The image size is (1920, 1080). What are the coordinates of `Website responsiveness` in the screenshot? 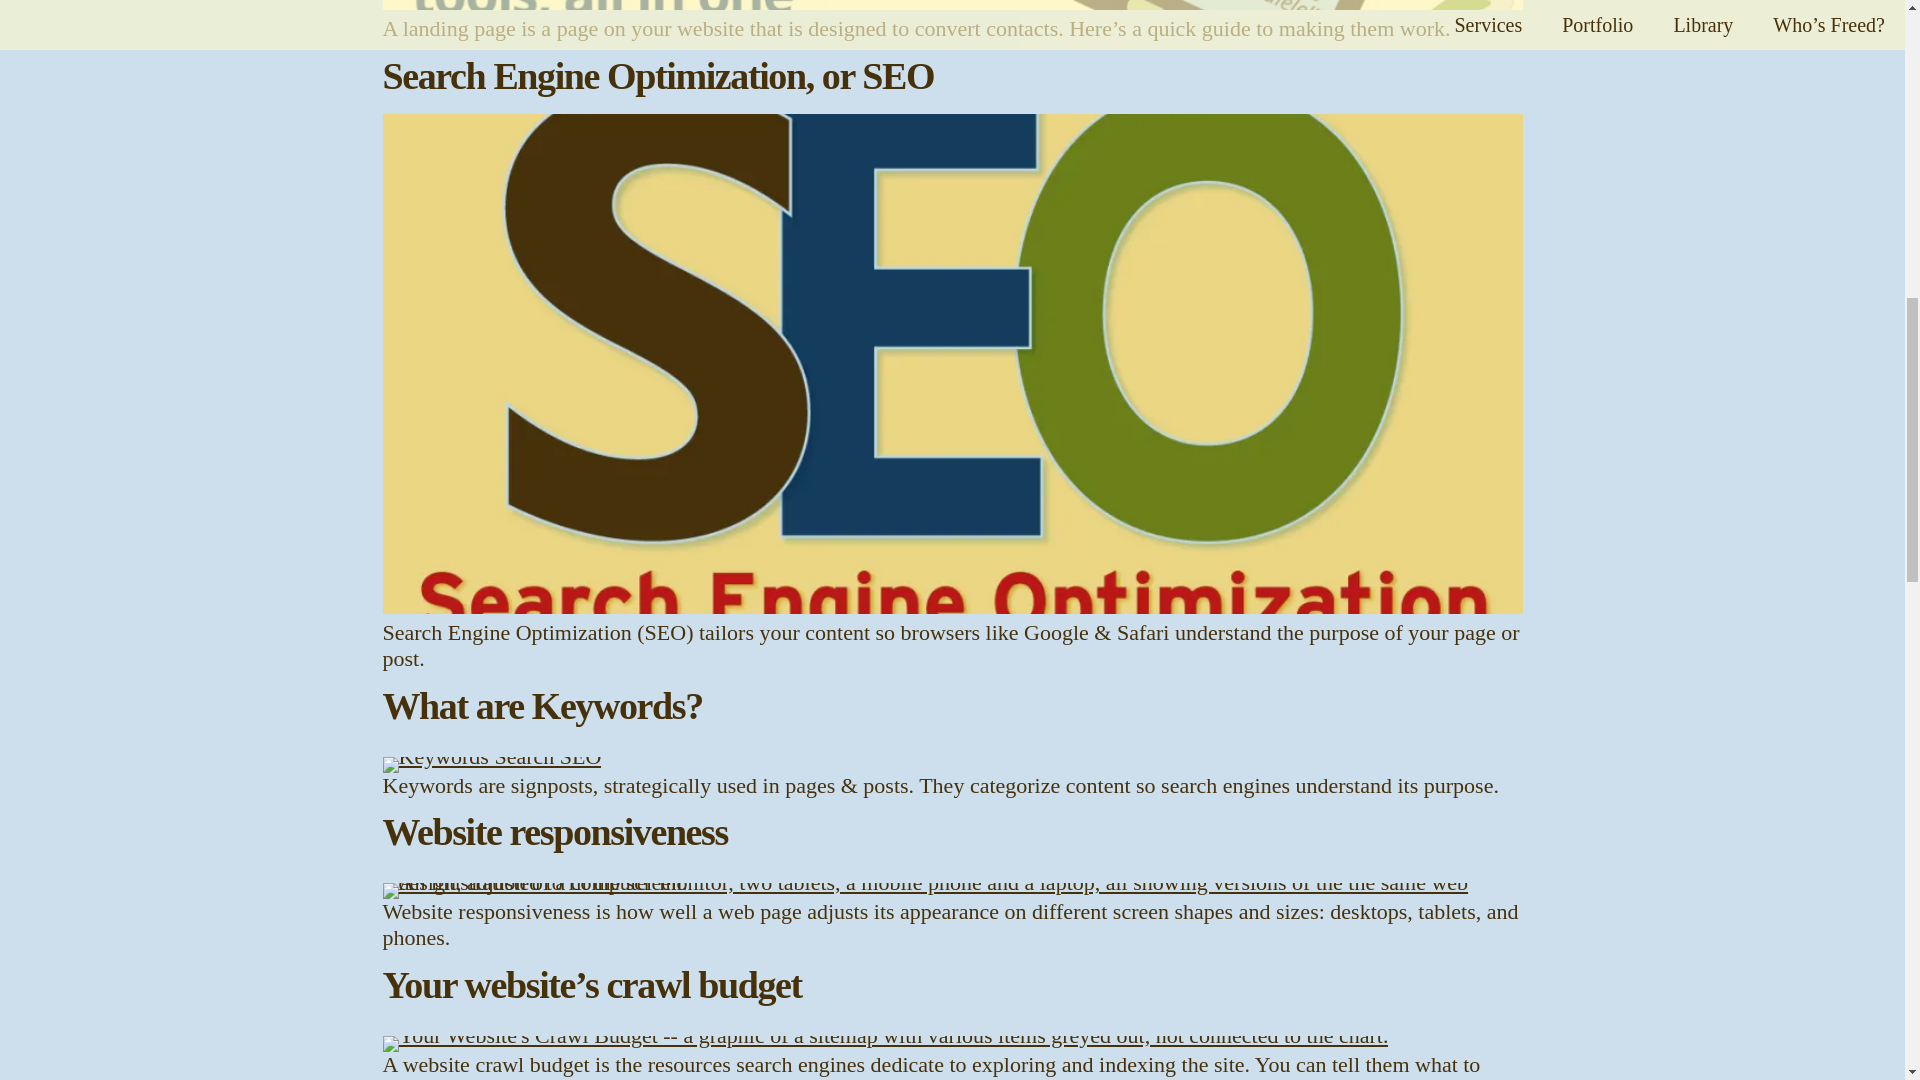 It's located at (554, 832).